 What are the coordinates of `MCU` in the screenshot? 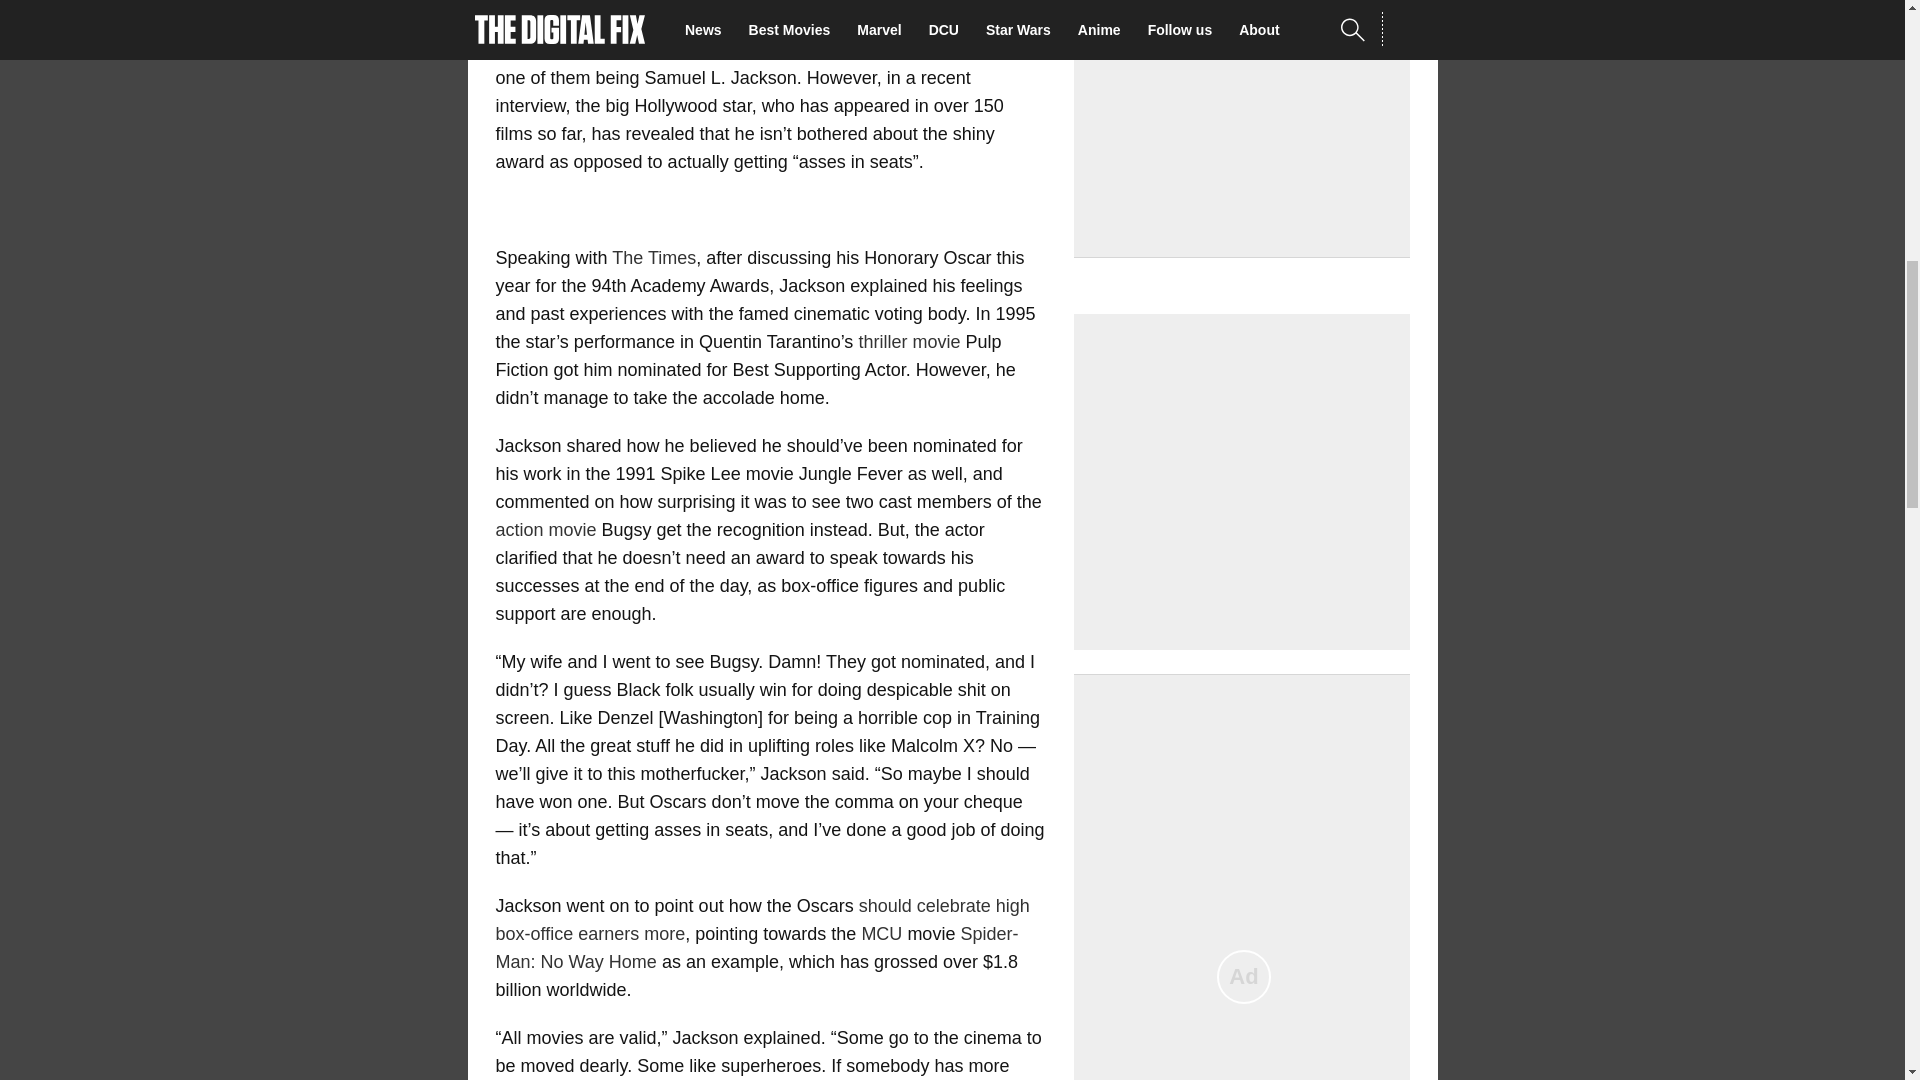 It's located at (883, 934).